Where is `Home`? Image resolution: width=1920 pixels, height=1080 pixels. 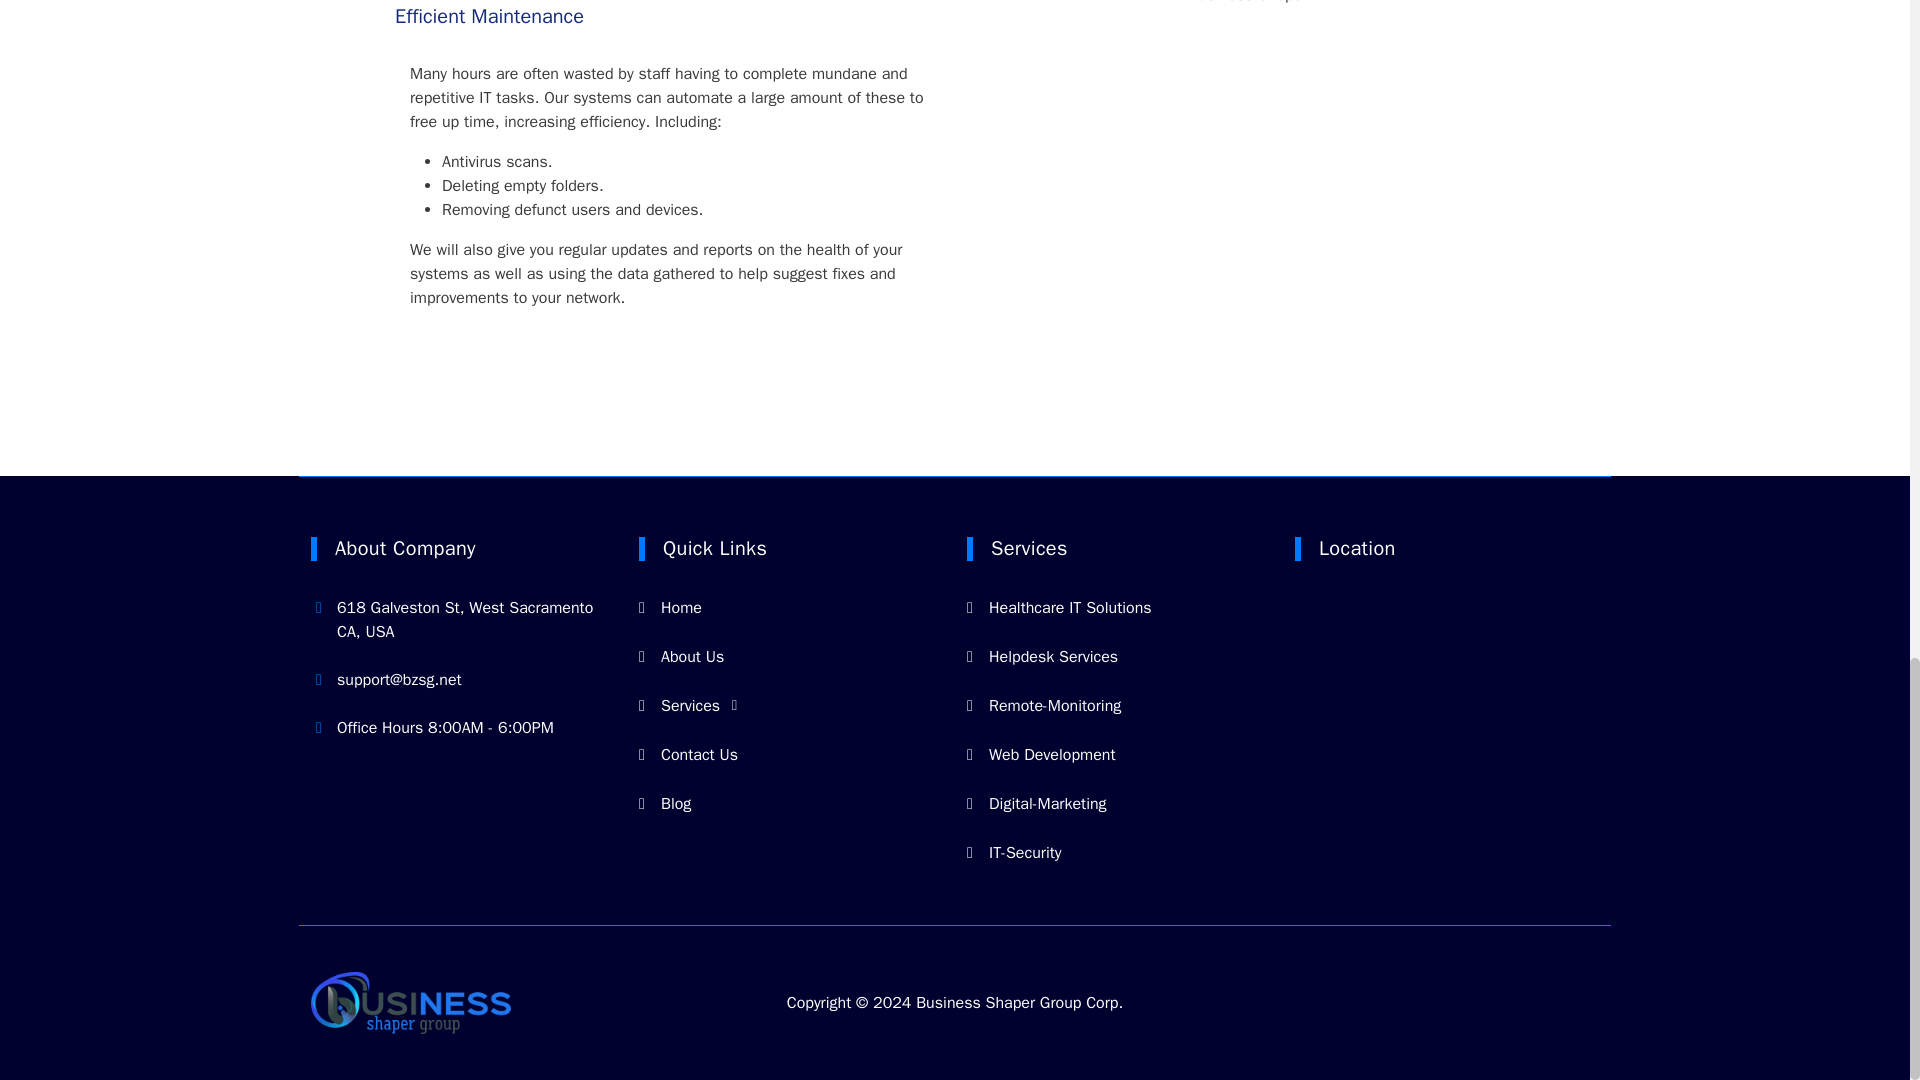 Home is located at coordinates (670, 608).